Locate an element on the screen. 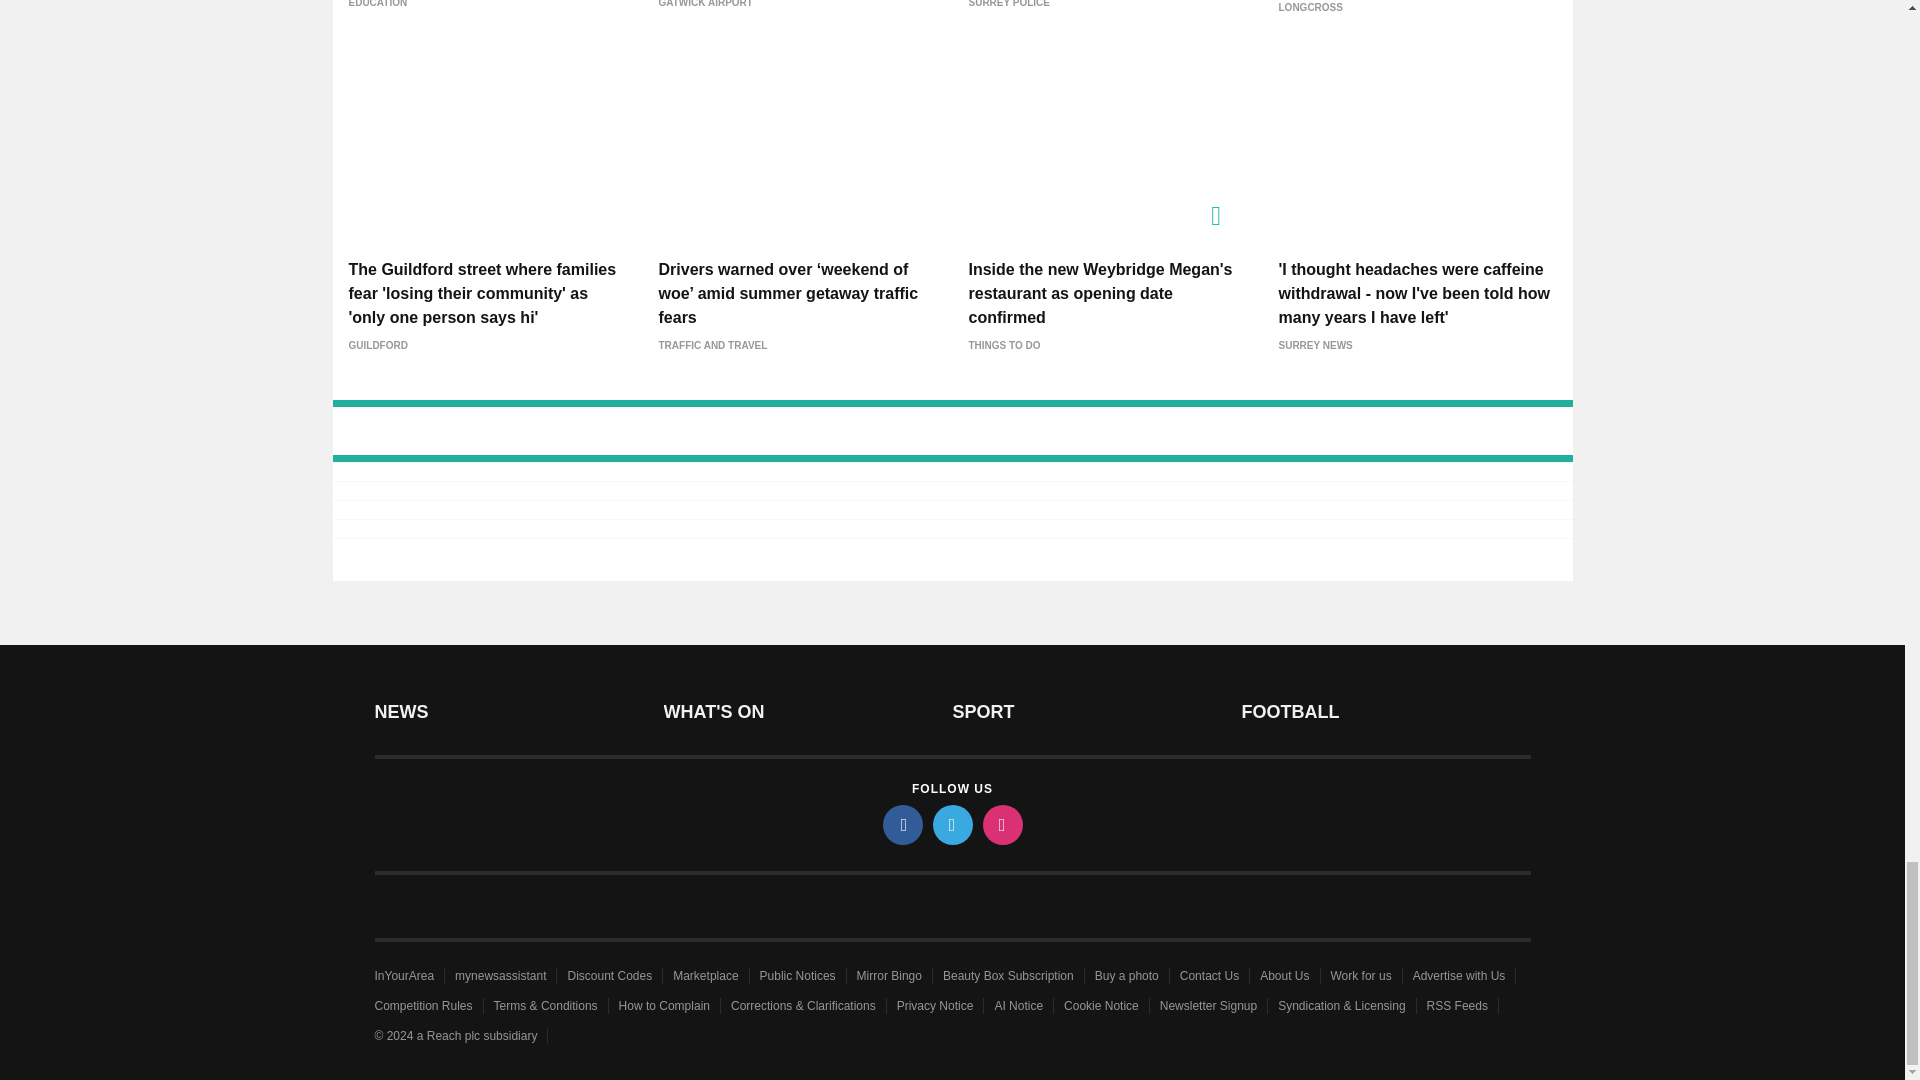 Image resolution: width=1920 pixels, height=1080 pixels. facebook is located at coordinates (901, 824).